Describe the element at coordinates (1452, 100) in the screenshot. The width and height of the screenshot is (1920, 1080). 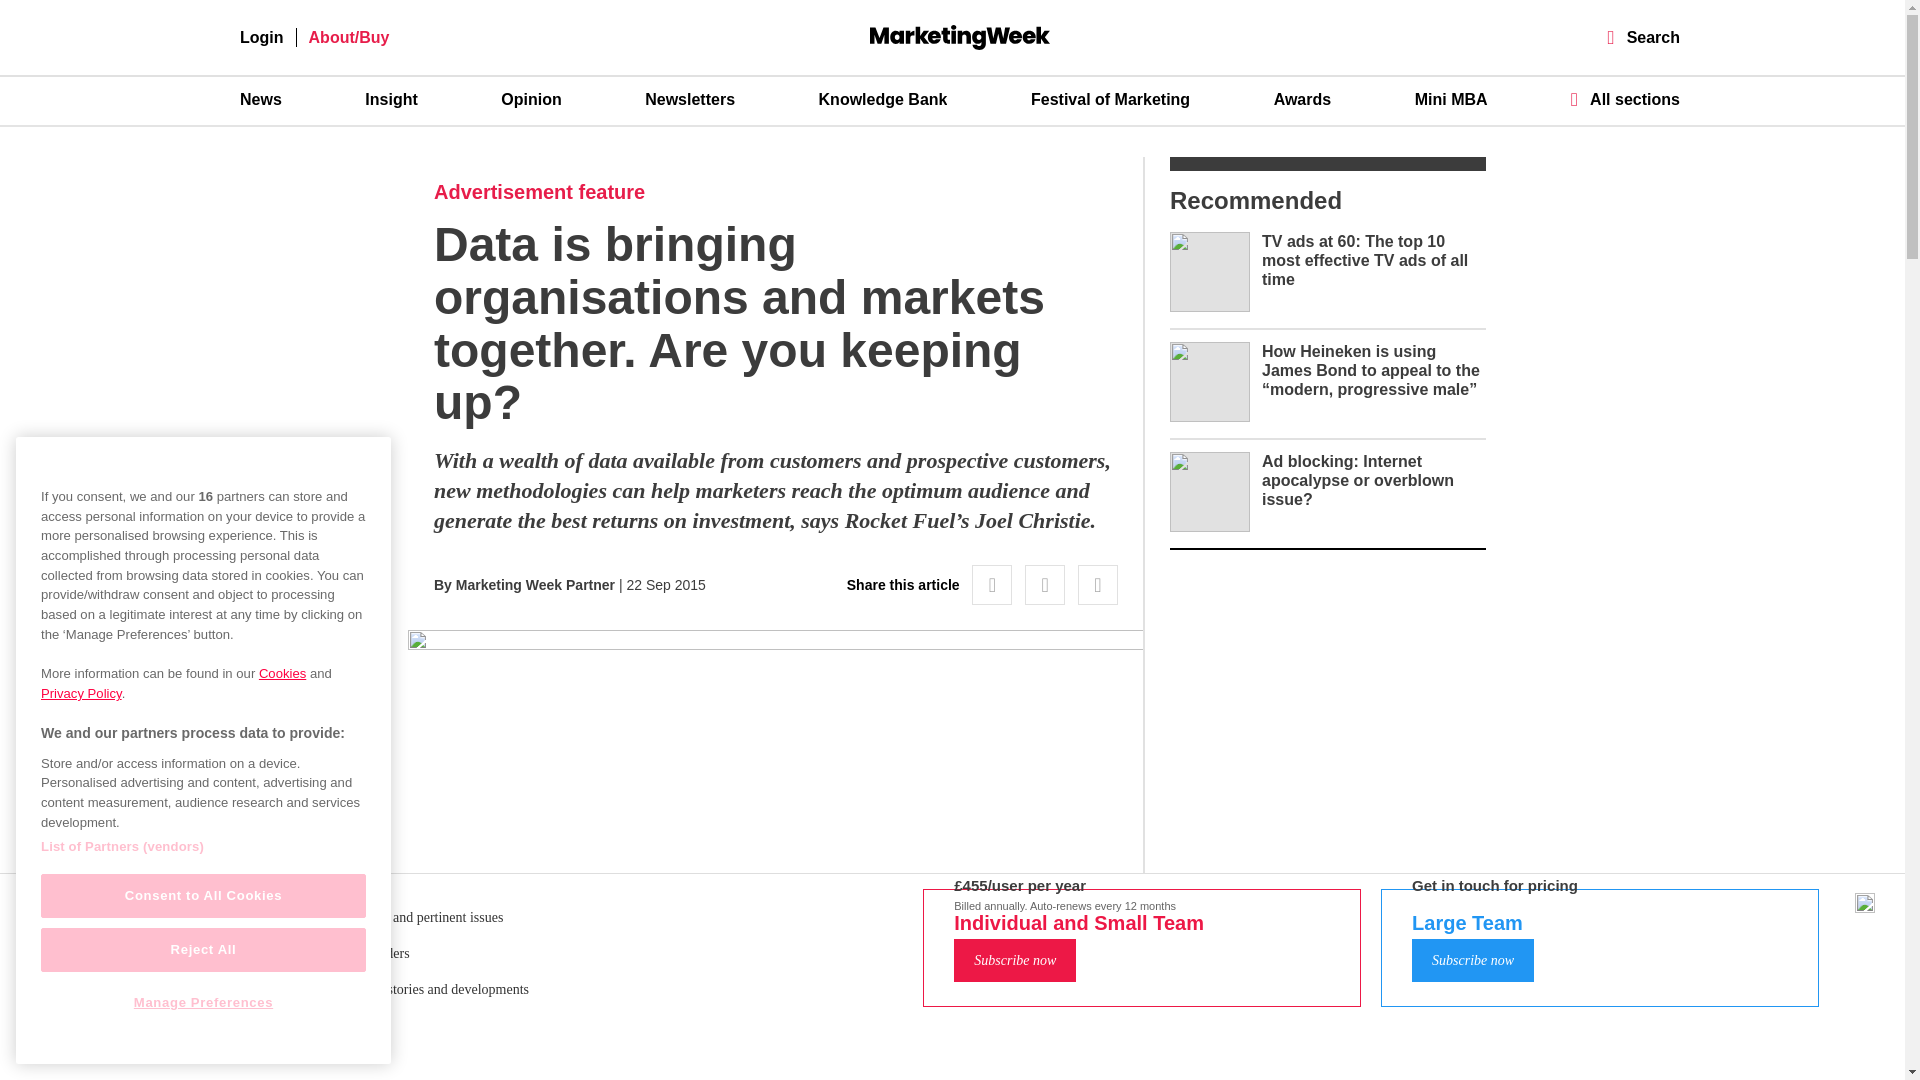
I see `Mini MBA` at that location.